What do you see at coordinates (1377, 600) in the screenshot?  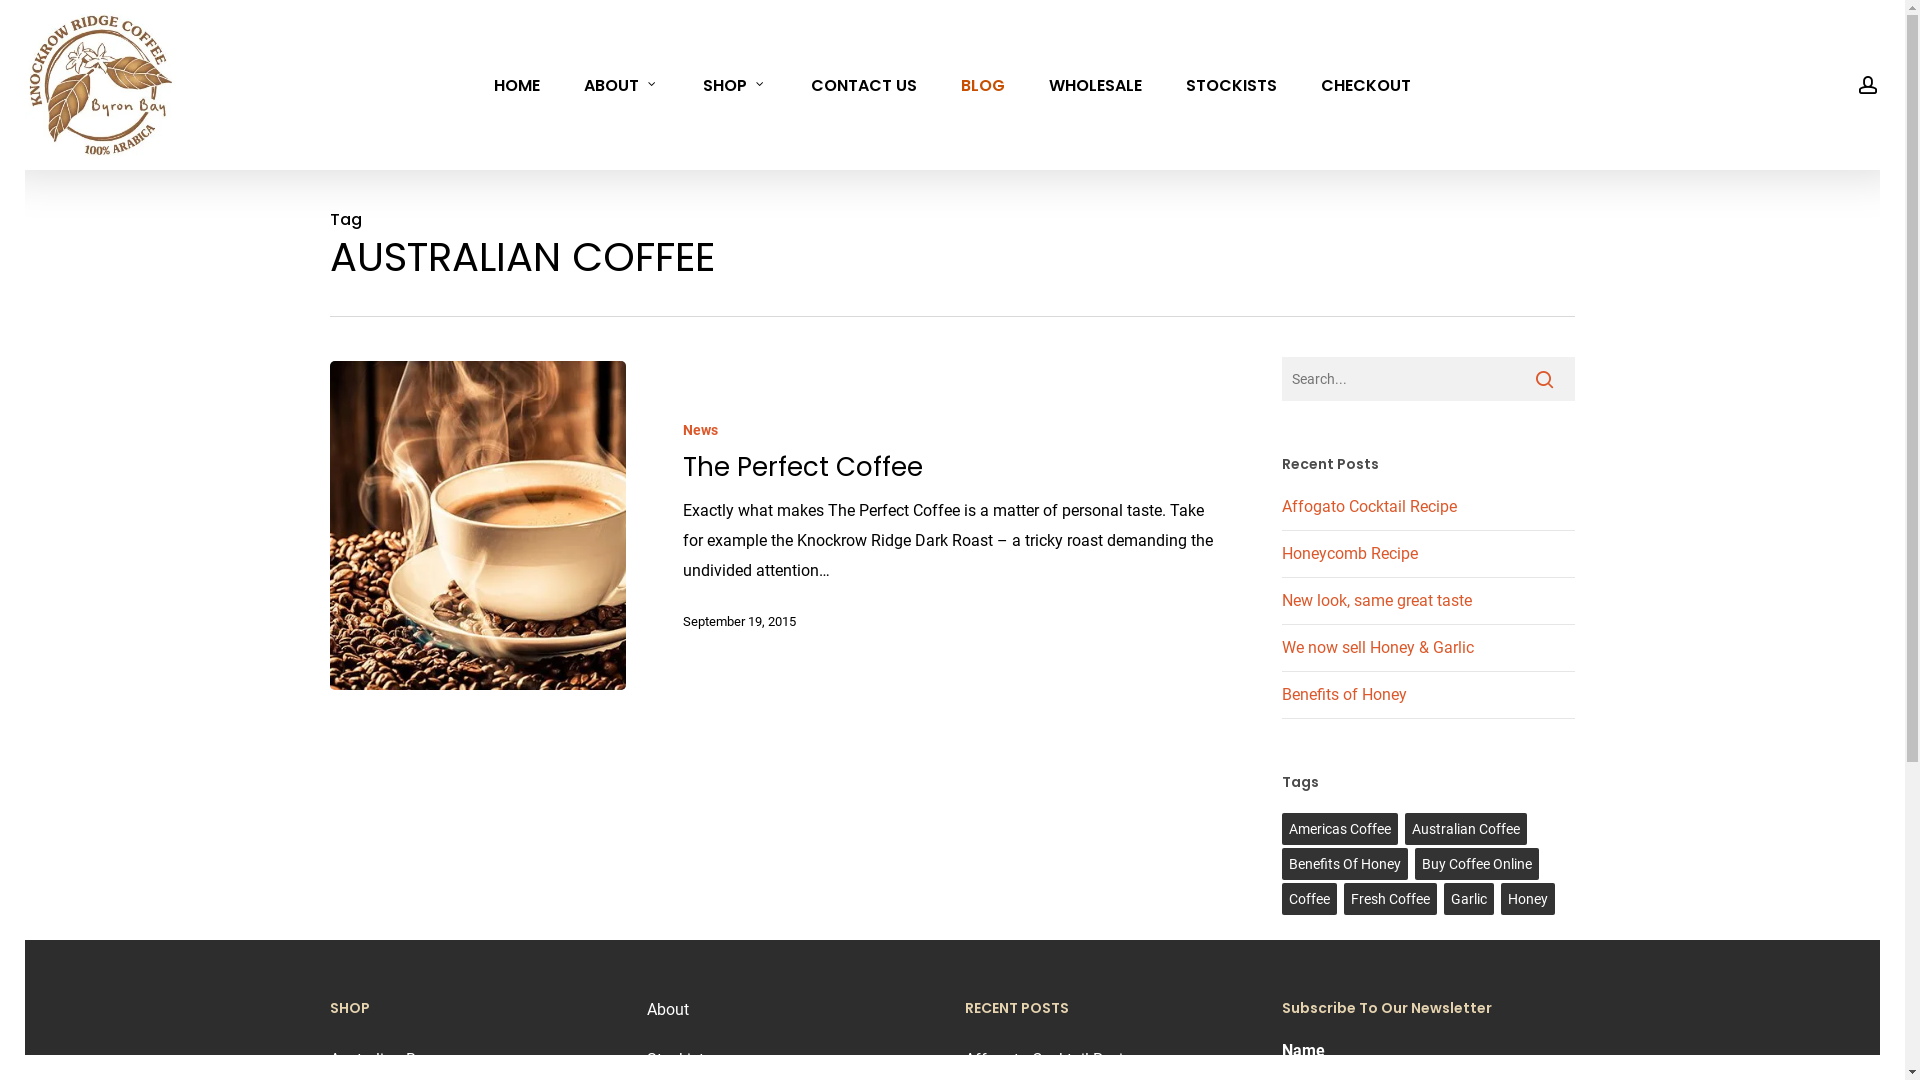 I see `New look, same great taste` at bounding box center [1377, 600].